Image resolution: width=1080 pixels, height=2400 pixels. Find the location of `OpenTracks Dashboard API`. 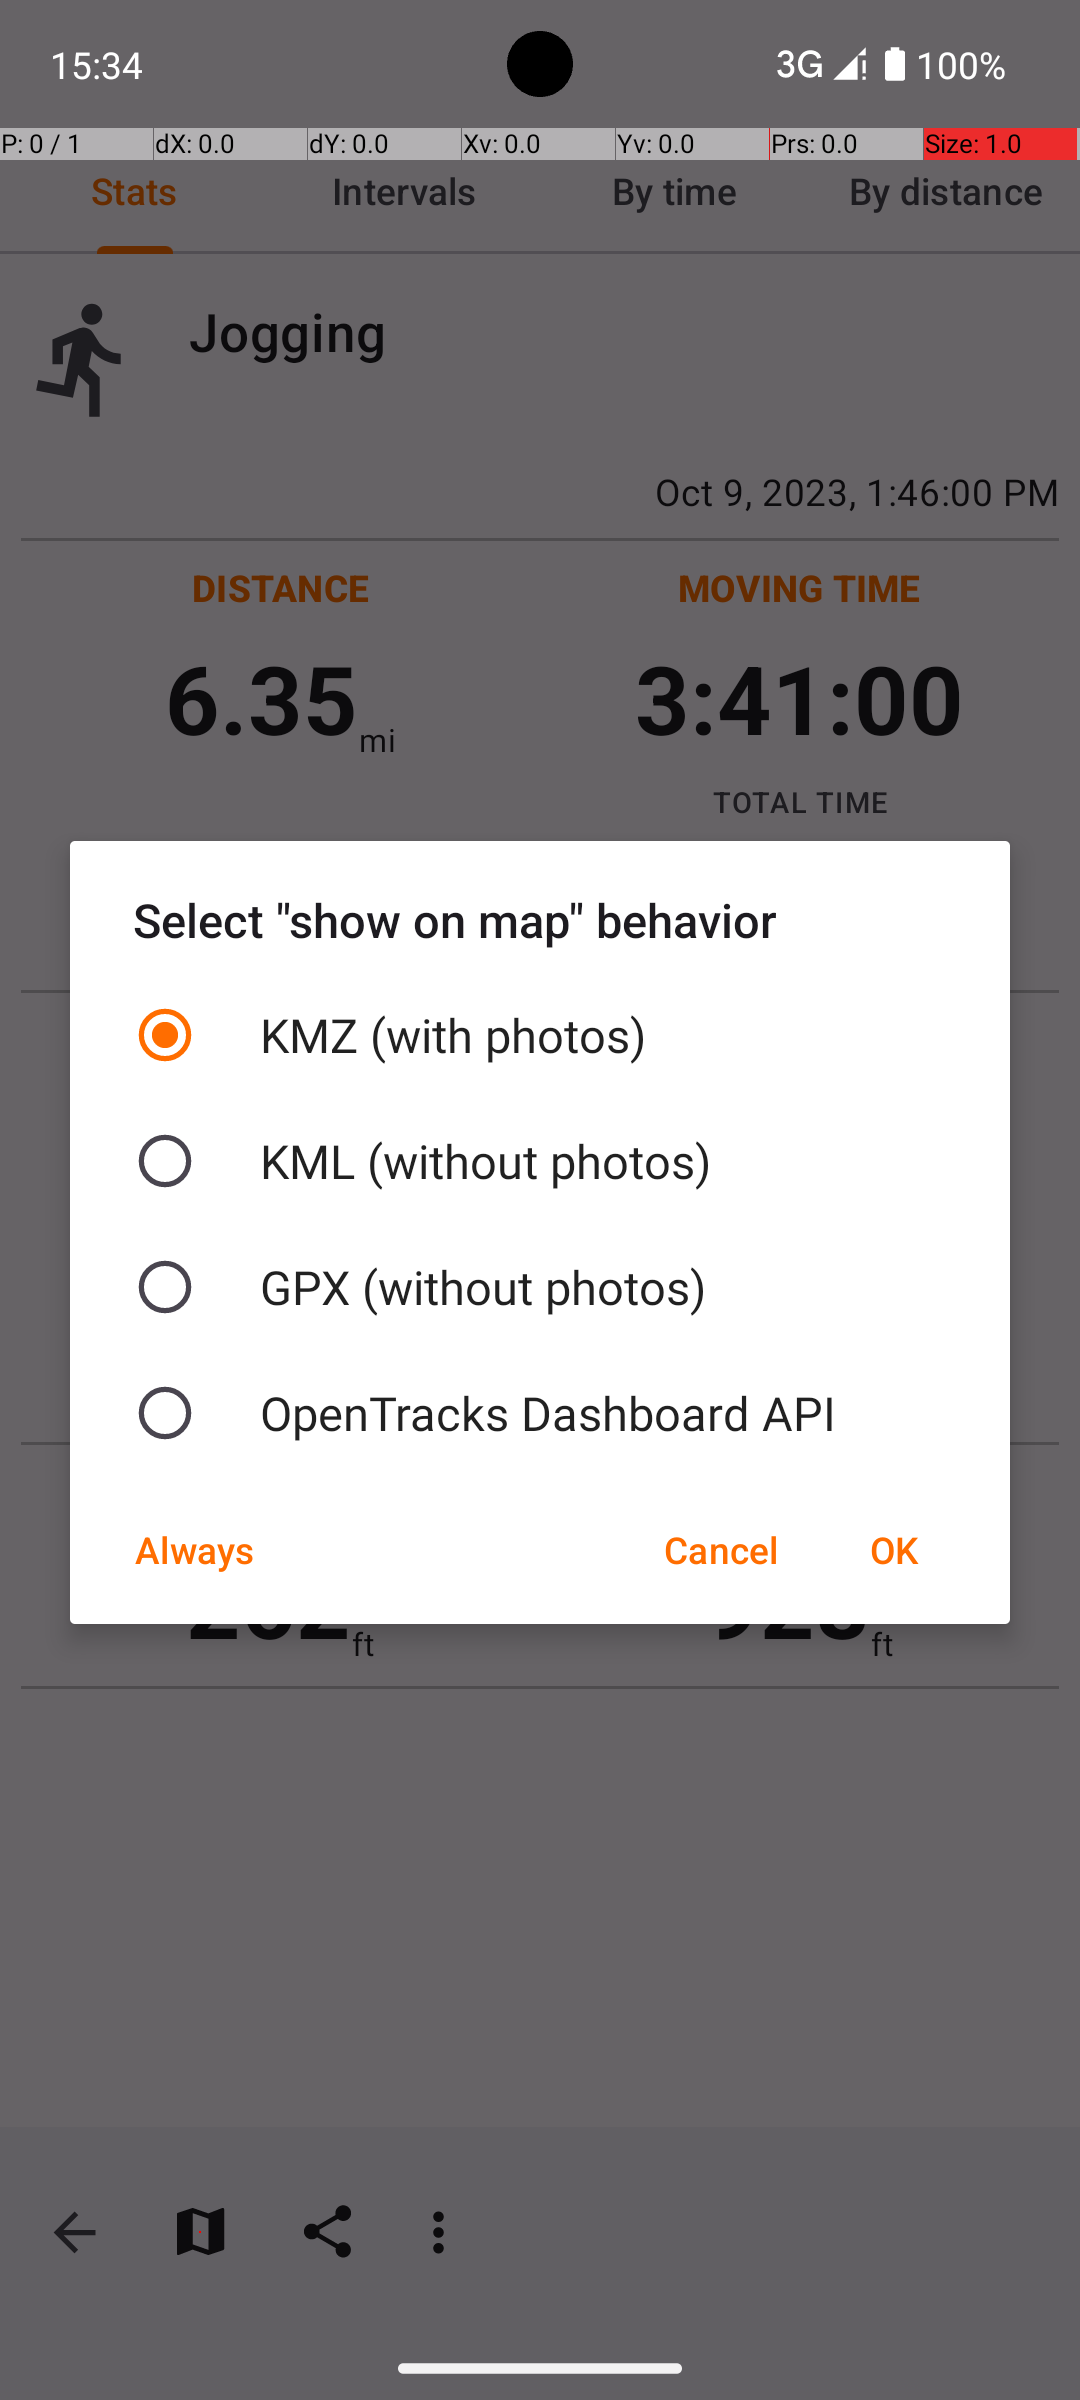

OpenTracks Dashboard API is located at coordinates (540, 1413).